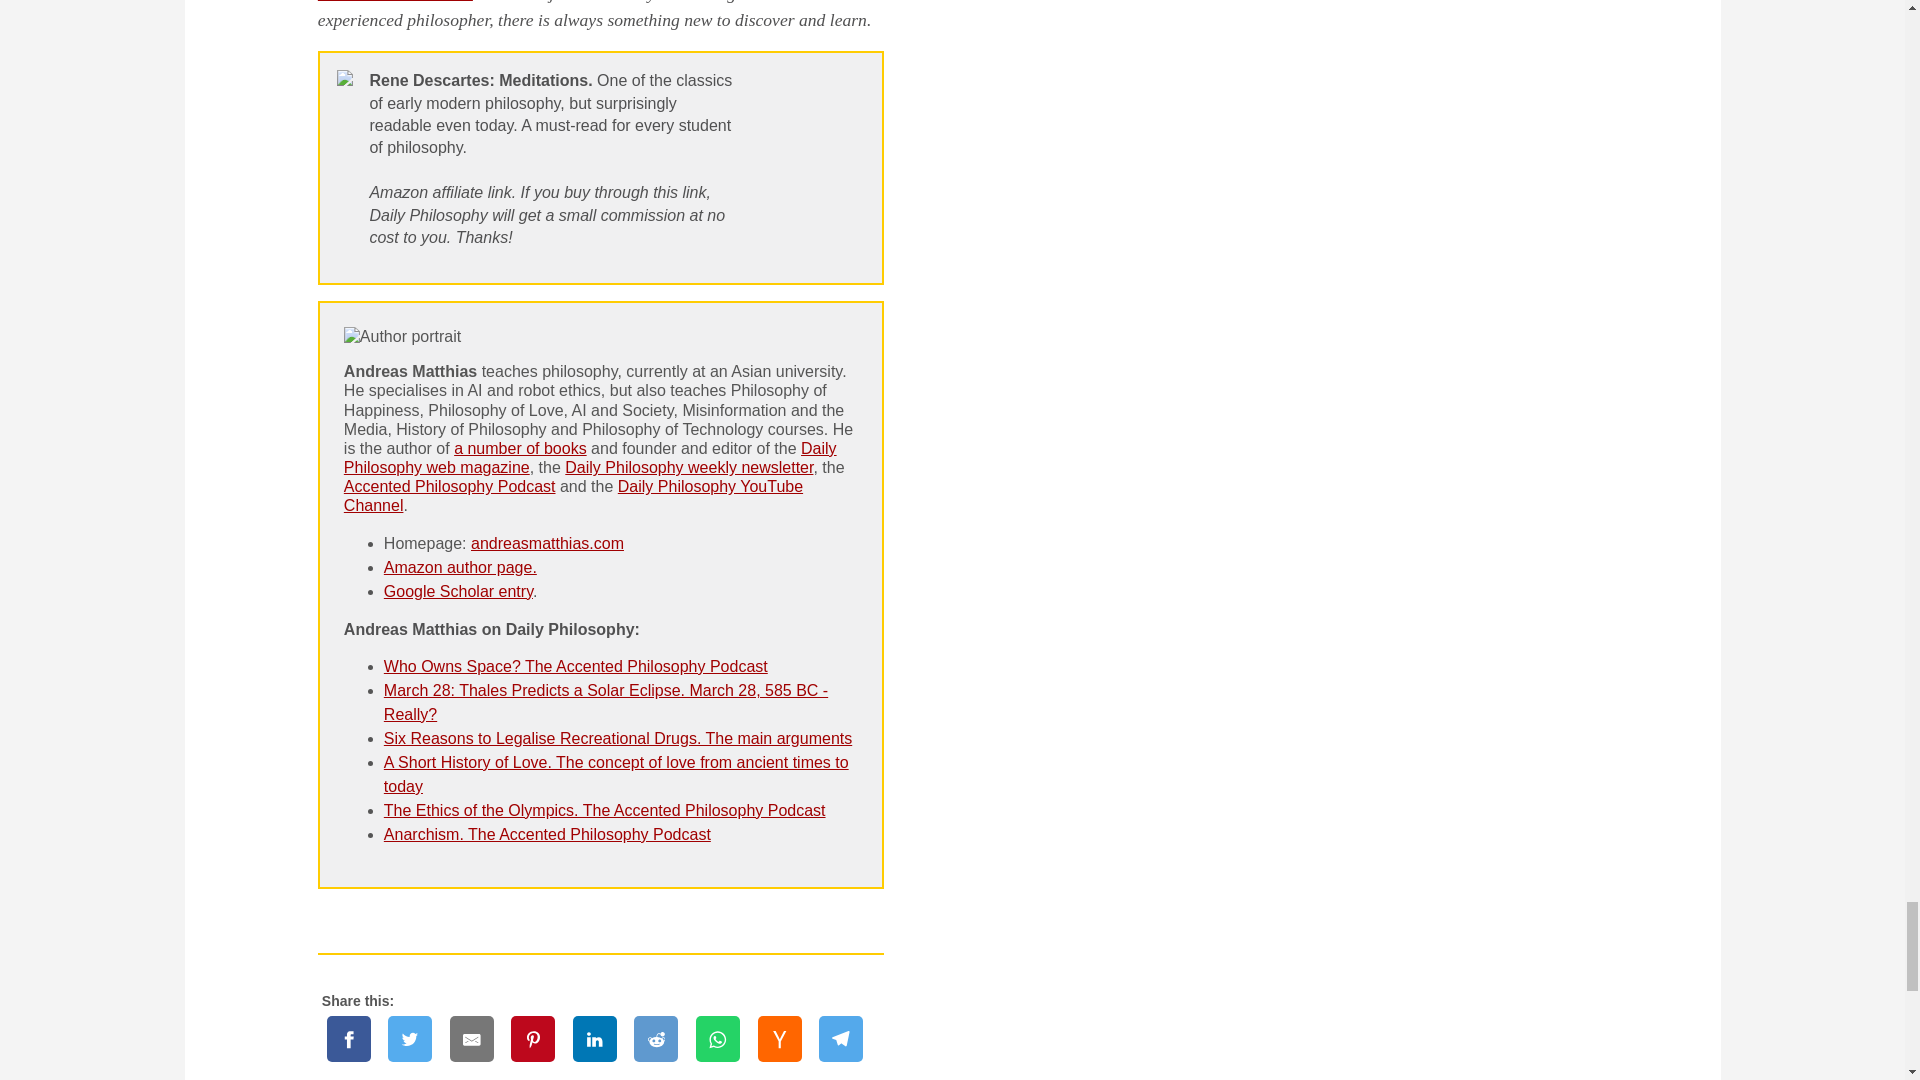 The width and height of the screenshot is (1920, 1080). Describe the element at coordinates (604, 810) in the screenshot. I see `The Ethics of the Olympics. The Accented Philosophy Podcast` at that location.